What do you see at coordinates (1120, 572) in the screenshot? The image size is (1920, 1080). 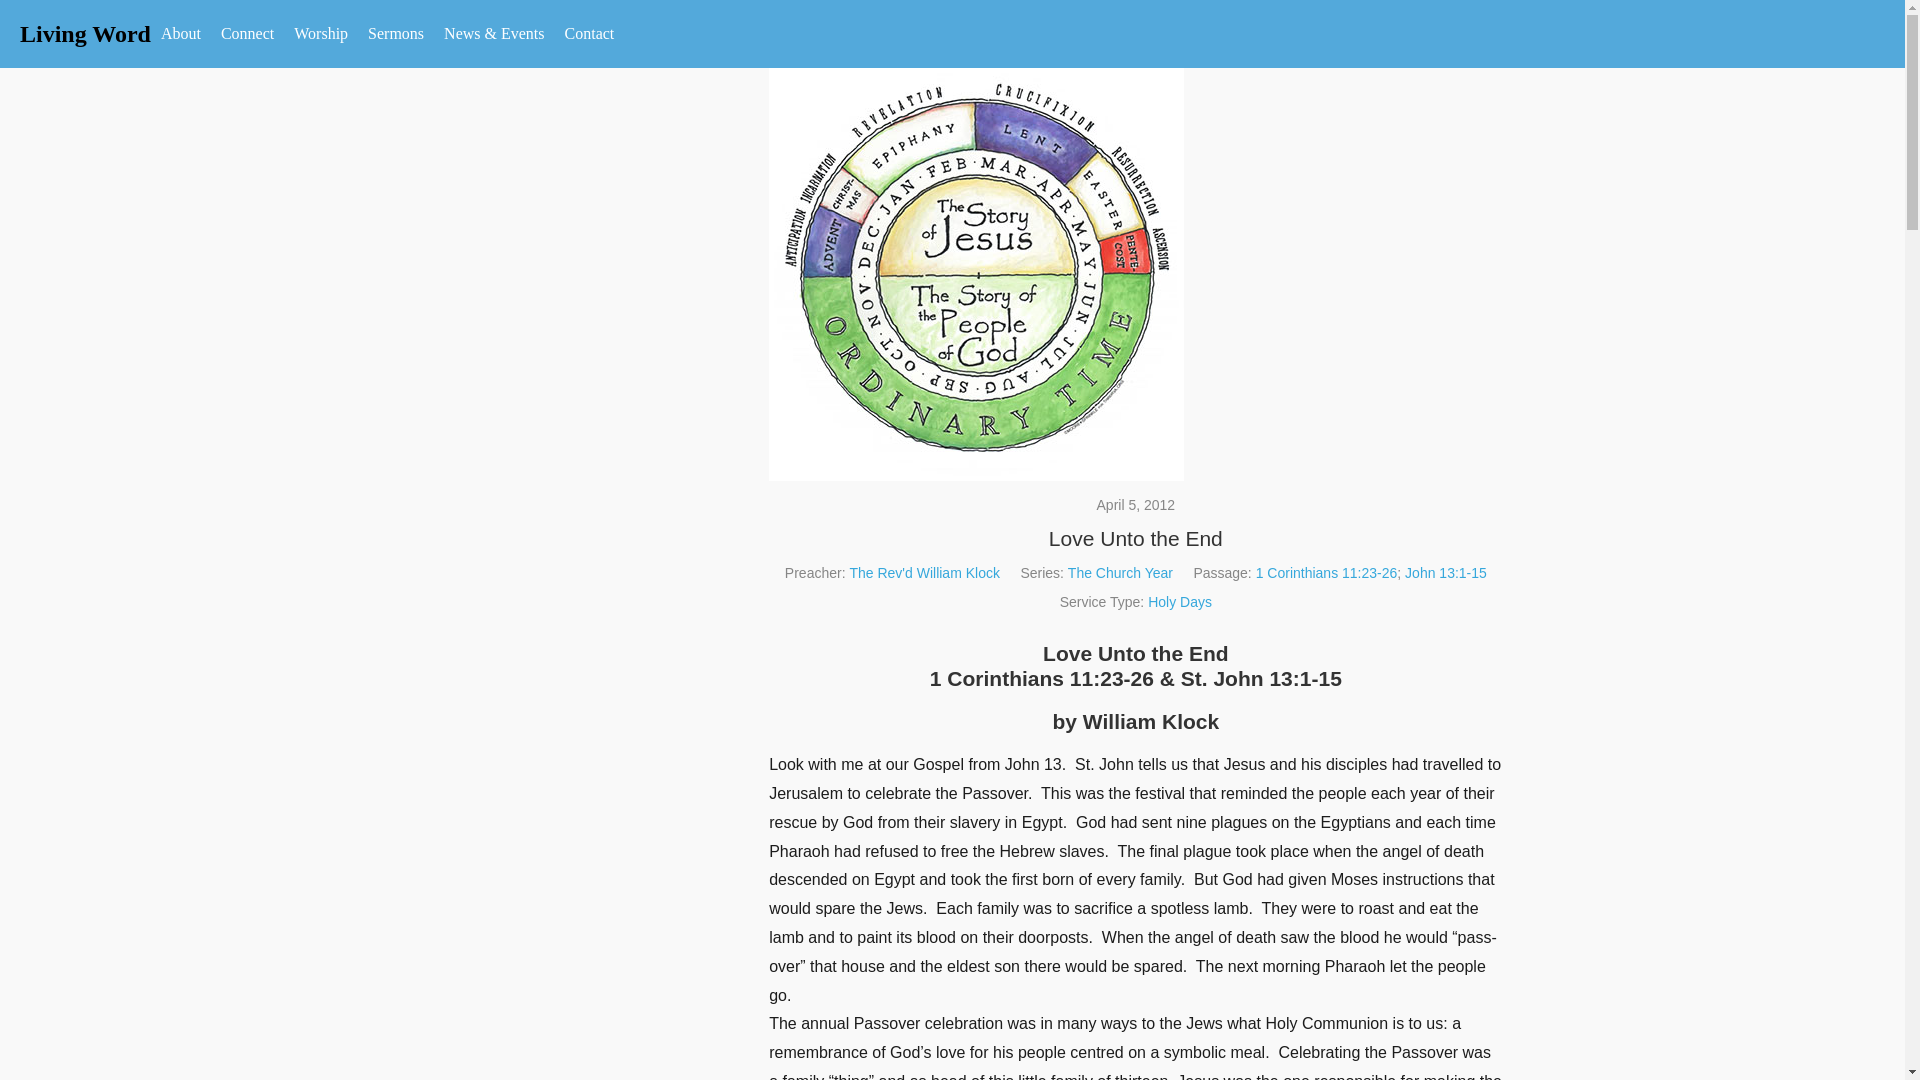 I see `The Church Year` at bounding box center [1120, 572].